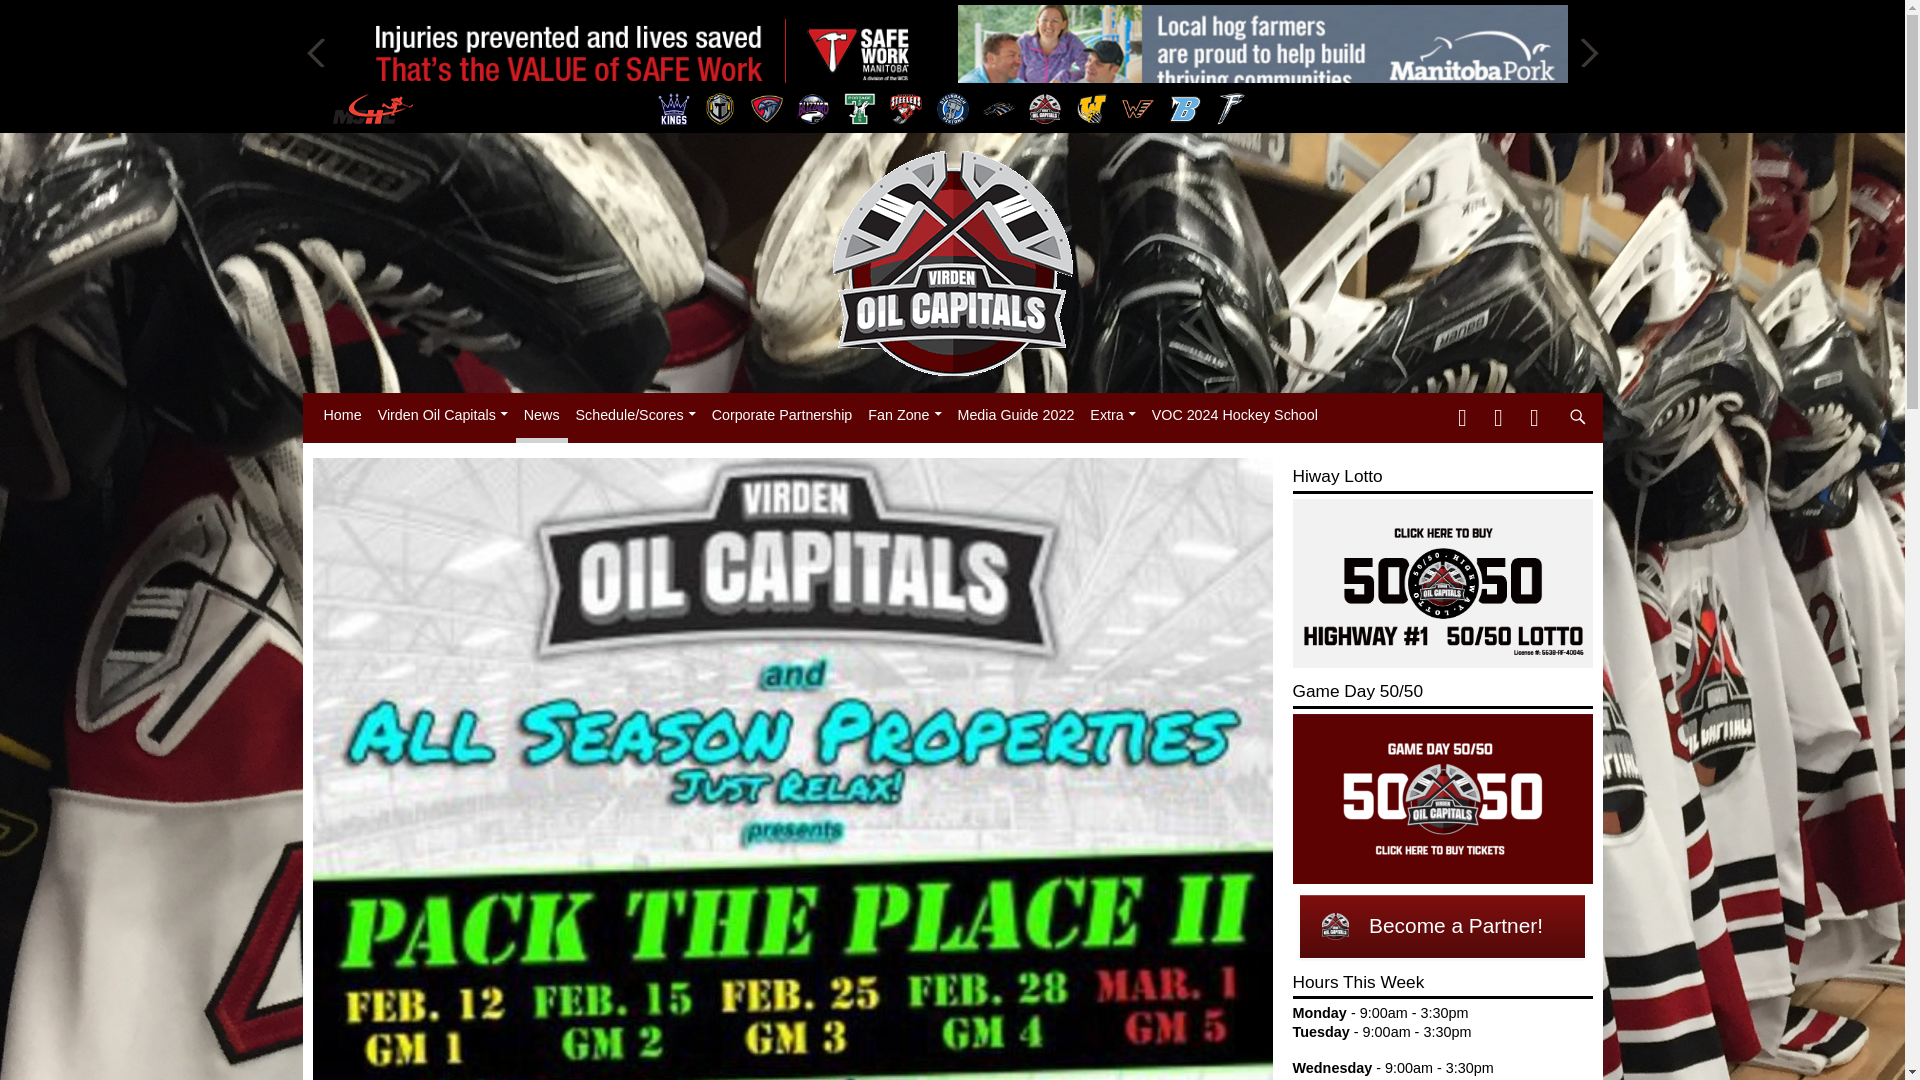 The height and width of the screenshot is (1080, 1920). Describe the element at coordinates (316, 52) in the screenshot. I see `PREVIOUS` at that location.